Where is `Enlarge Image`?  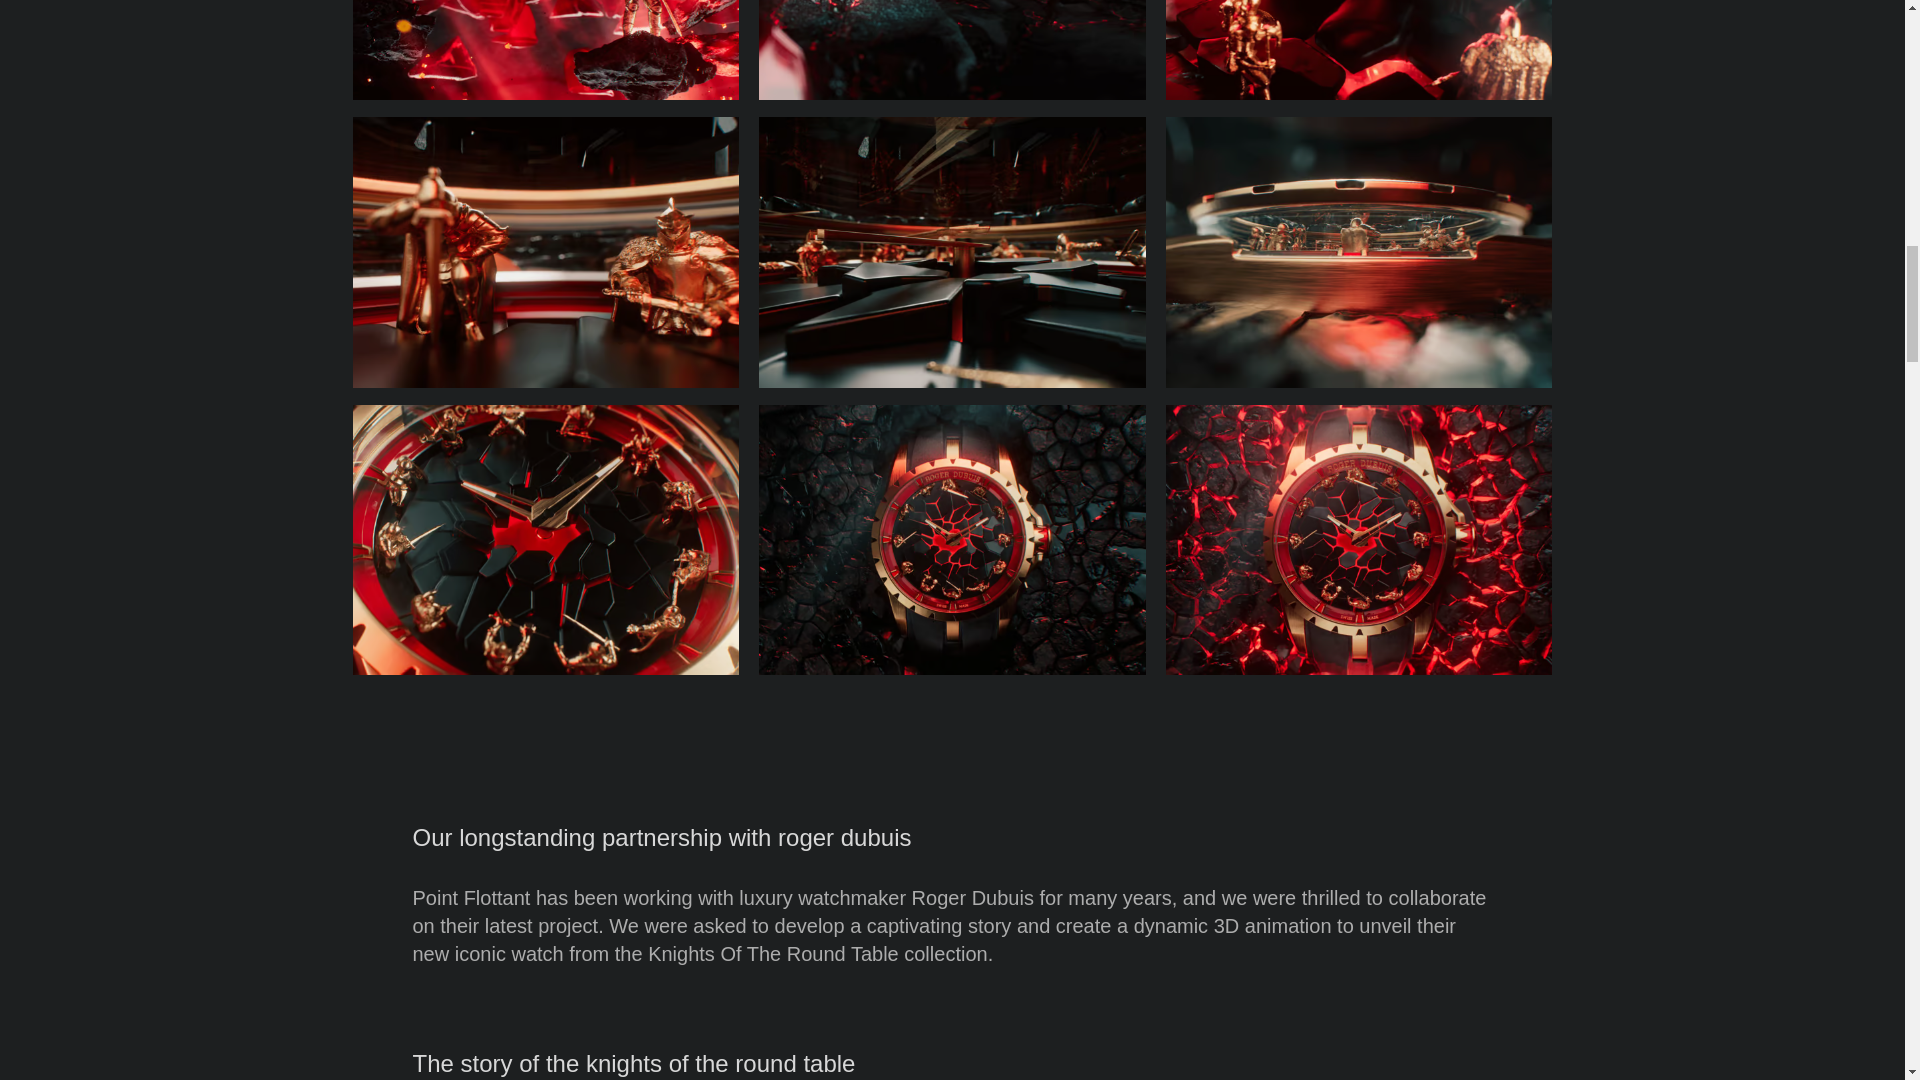 Enlarge Image is located at coordinates (952, 50).